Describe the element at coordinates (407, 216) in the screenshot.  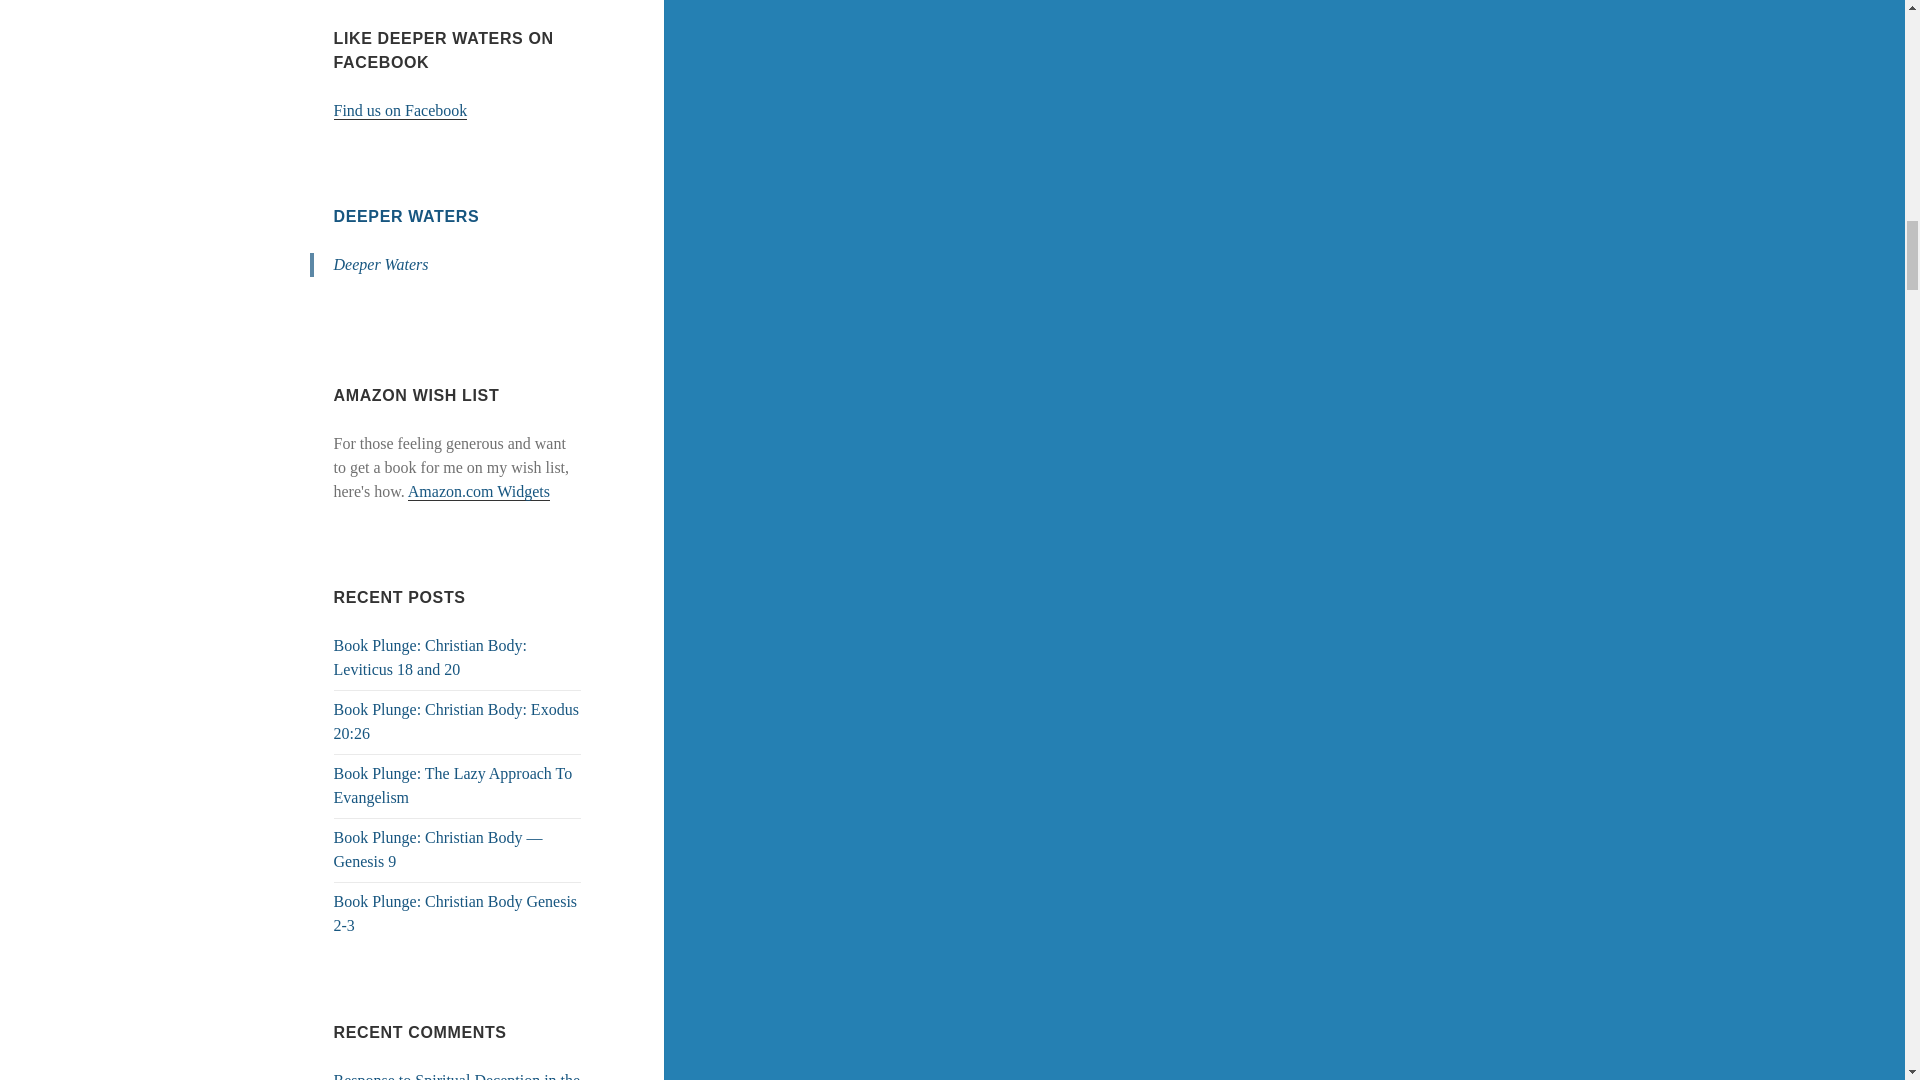
I see `DEEPER WATERS` at that location.